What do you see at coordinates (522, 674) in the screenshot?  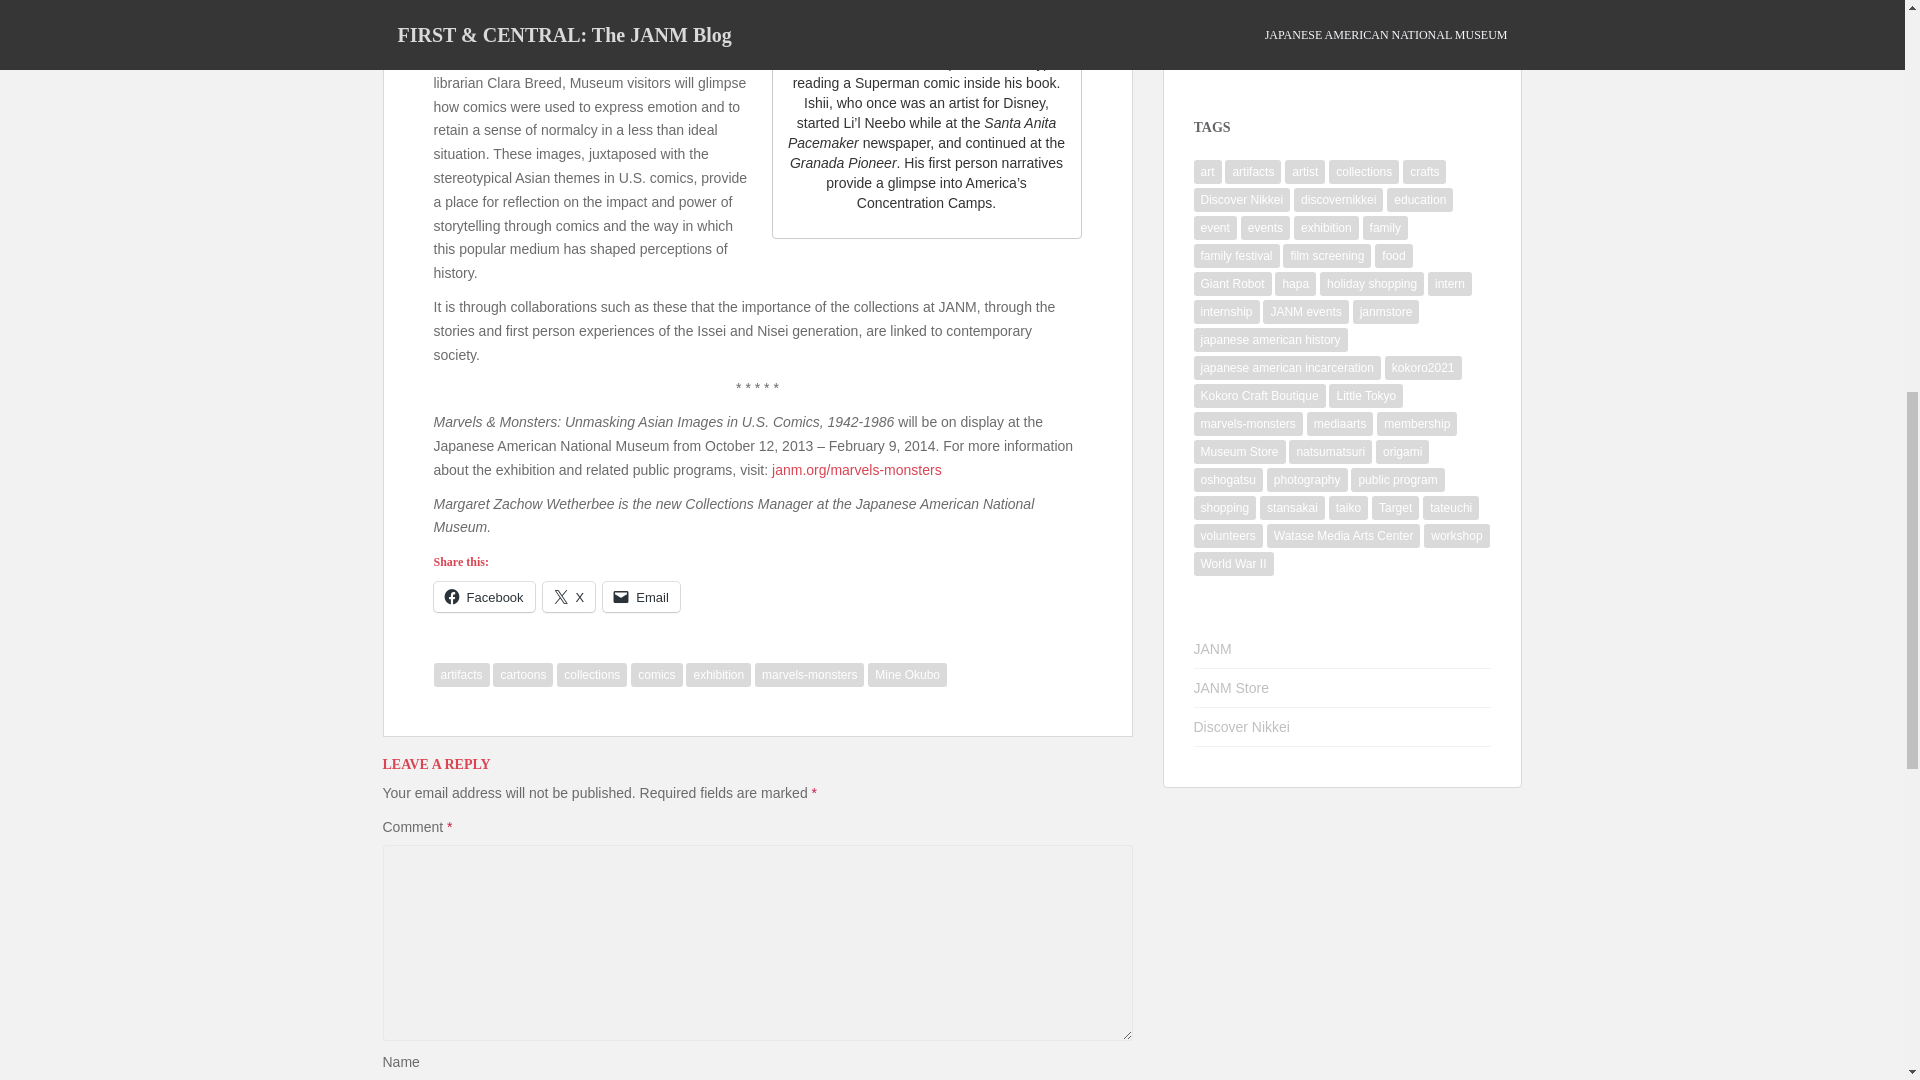 I see `cartoons` at bounding box center [522, 674].